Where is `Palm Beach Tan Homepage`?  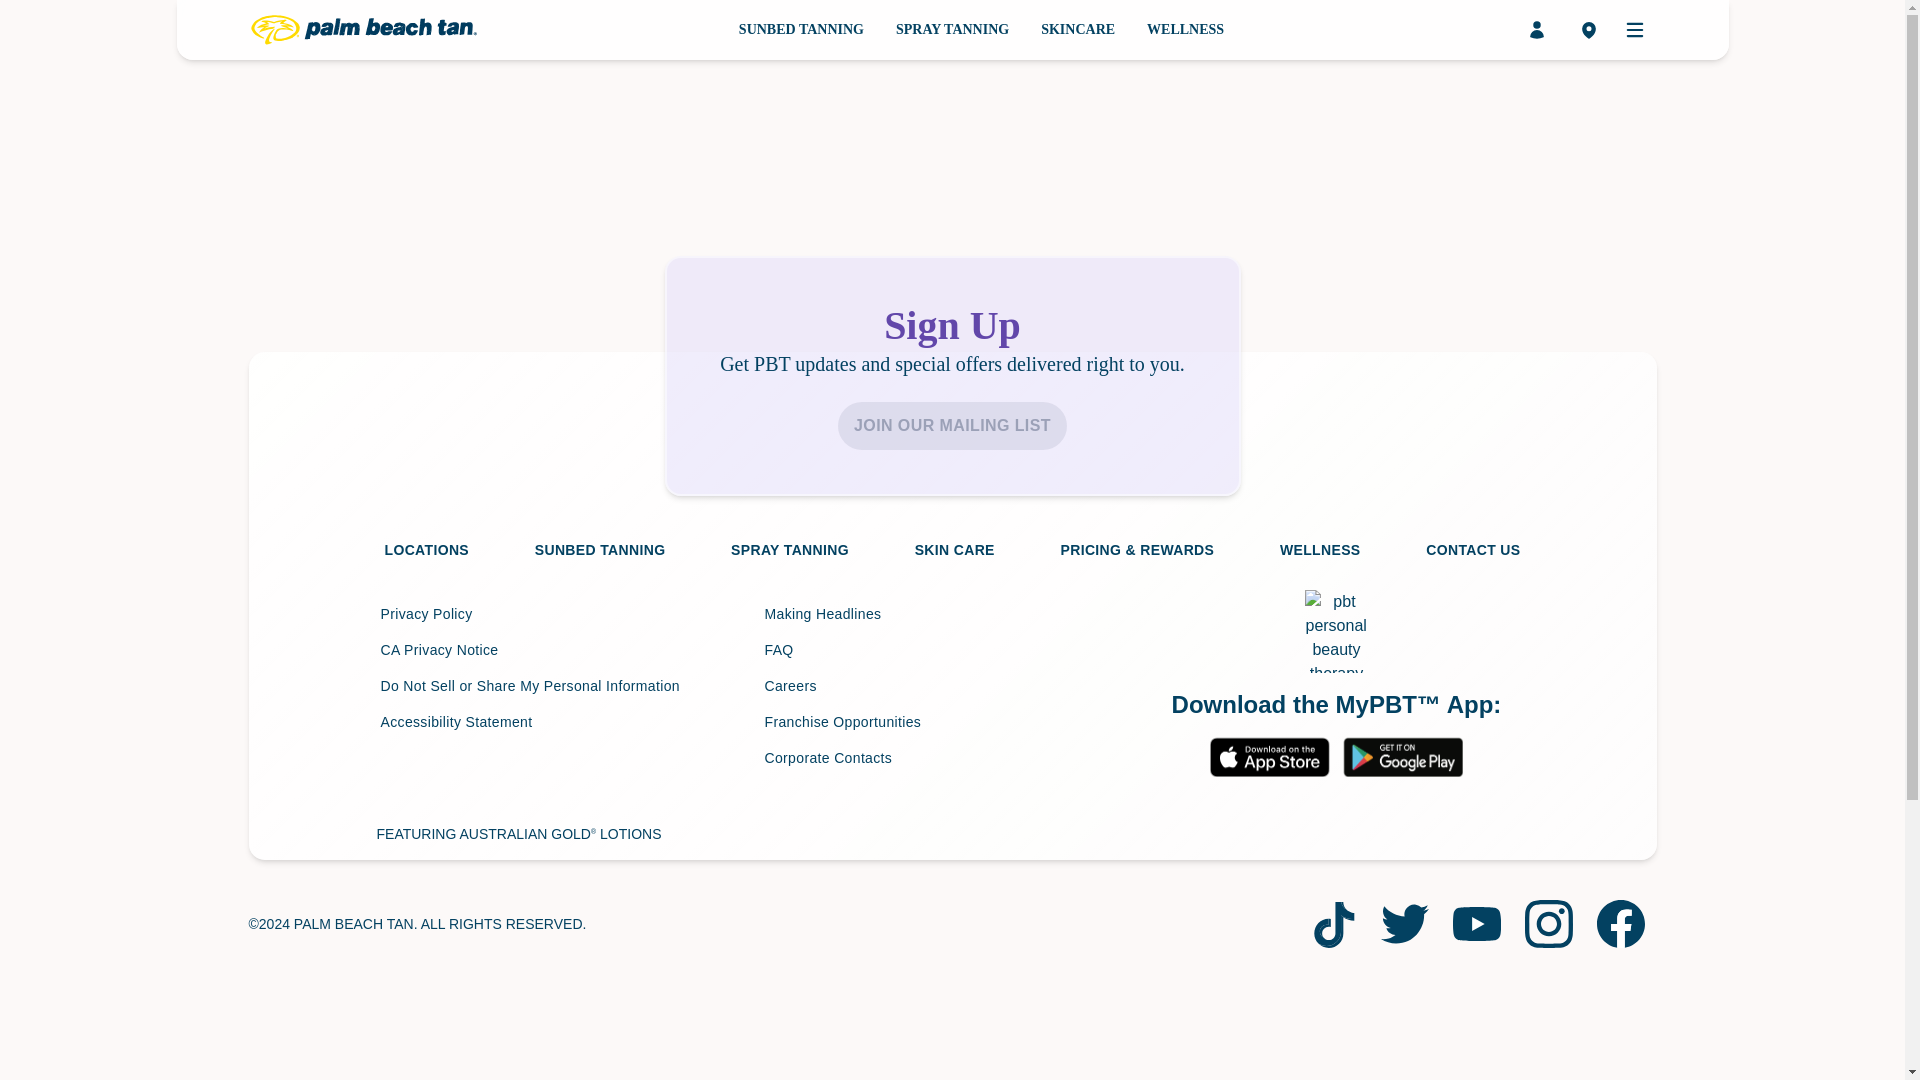 Palm Beach Tan Homepage is located at coordinates (362, 30).